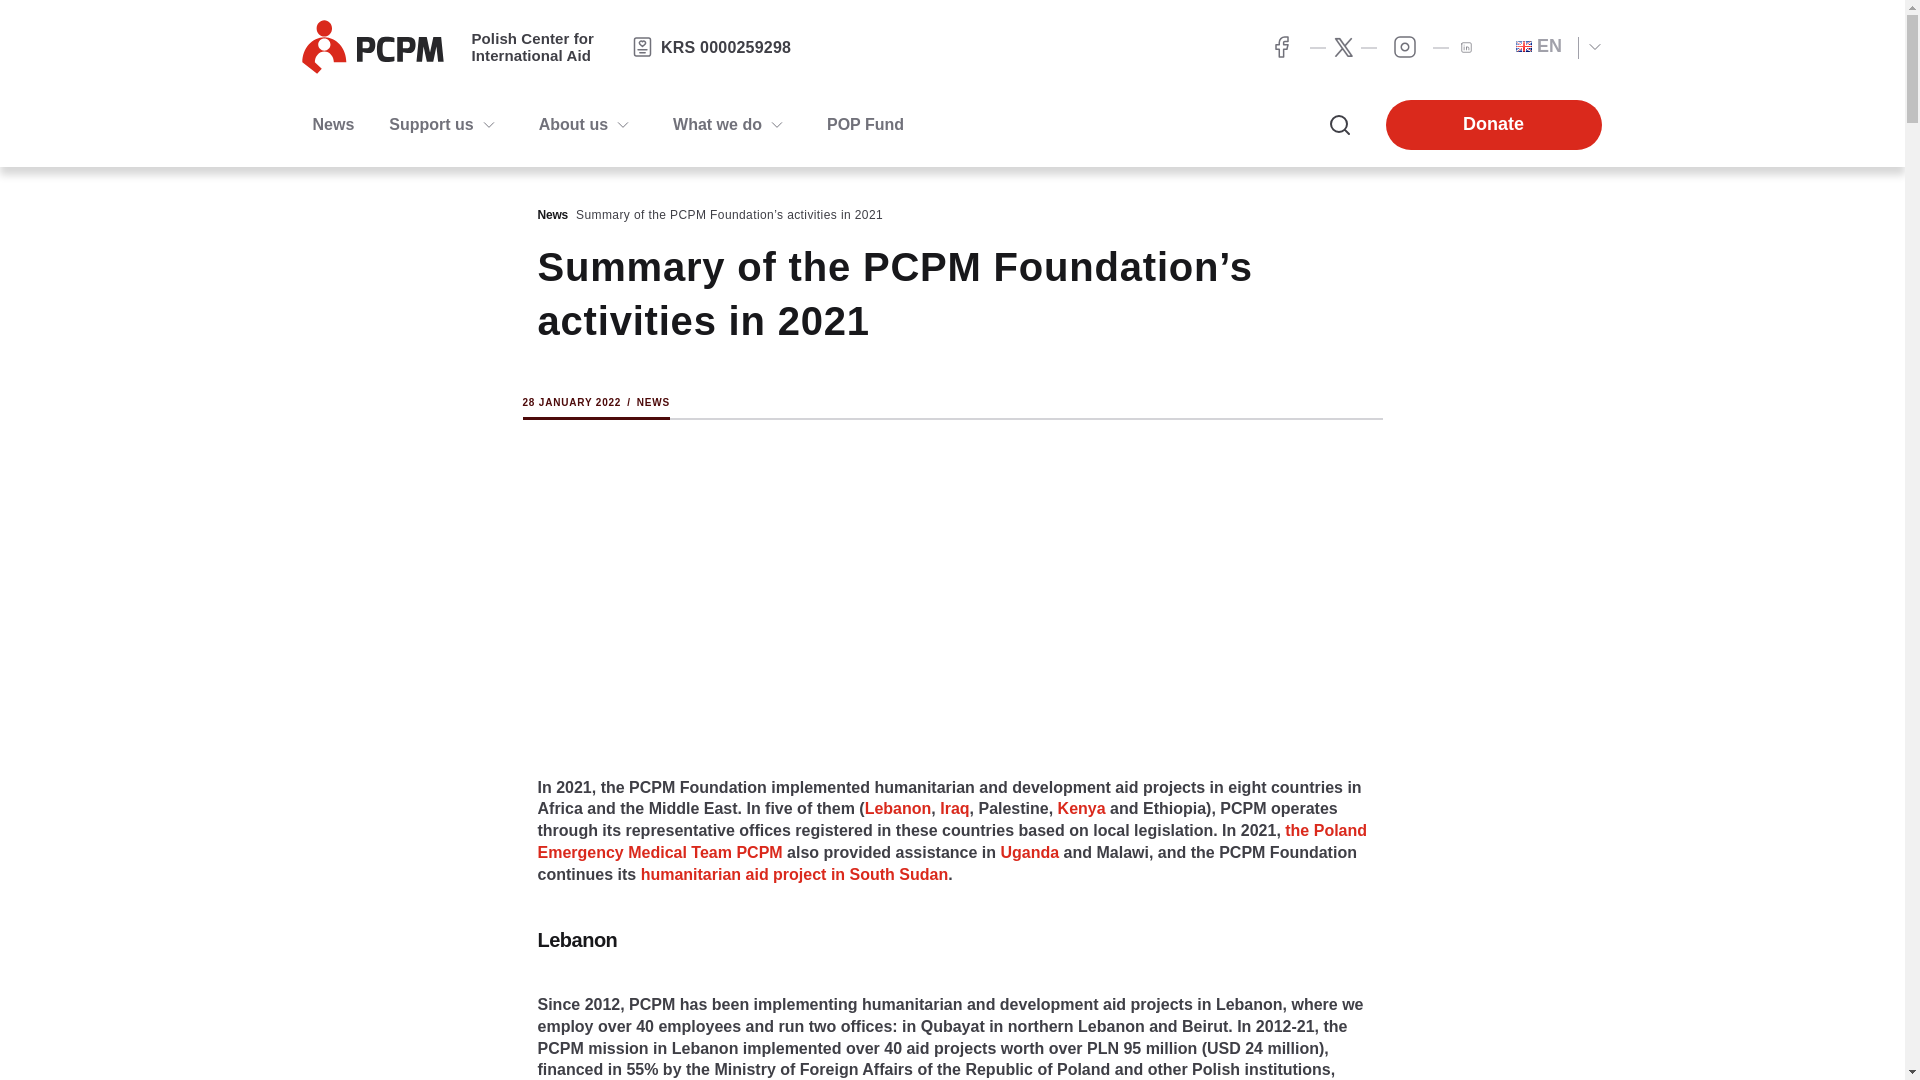 This screenshot has height=1080, width=1920. Describe the element at coordinates (1494, 126) in the screenshot. I see `Donate` at that location.